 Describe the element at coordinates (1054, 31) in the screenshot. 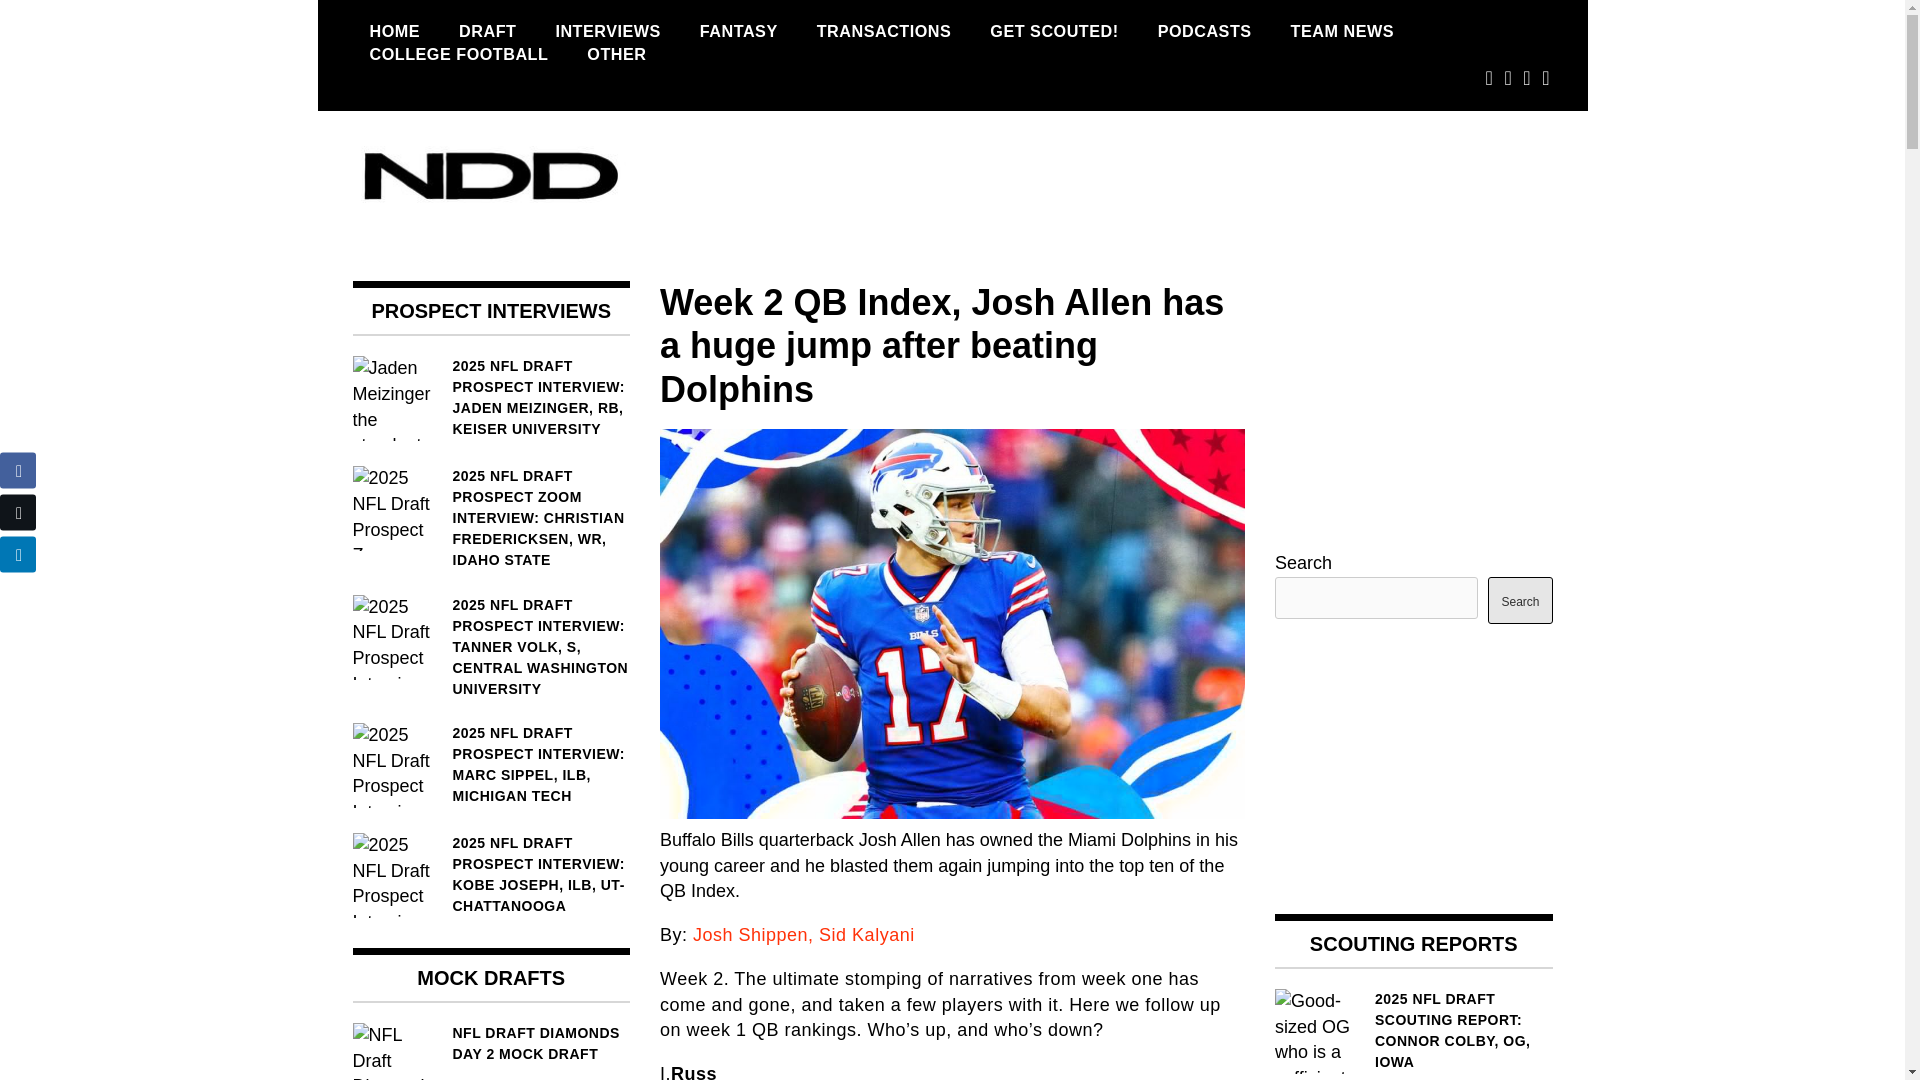

I see `GET SCOUTED!` at that location.